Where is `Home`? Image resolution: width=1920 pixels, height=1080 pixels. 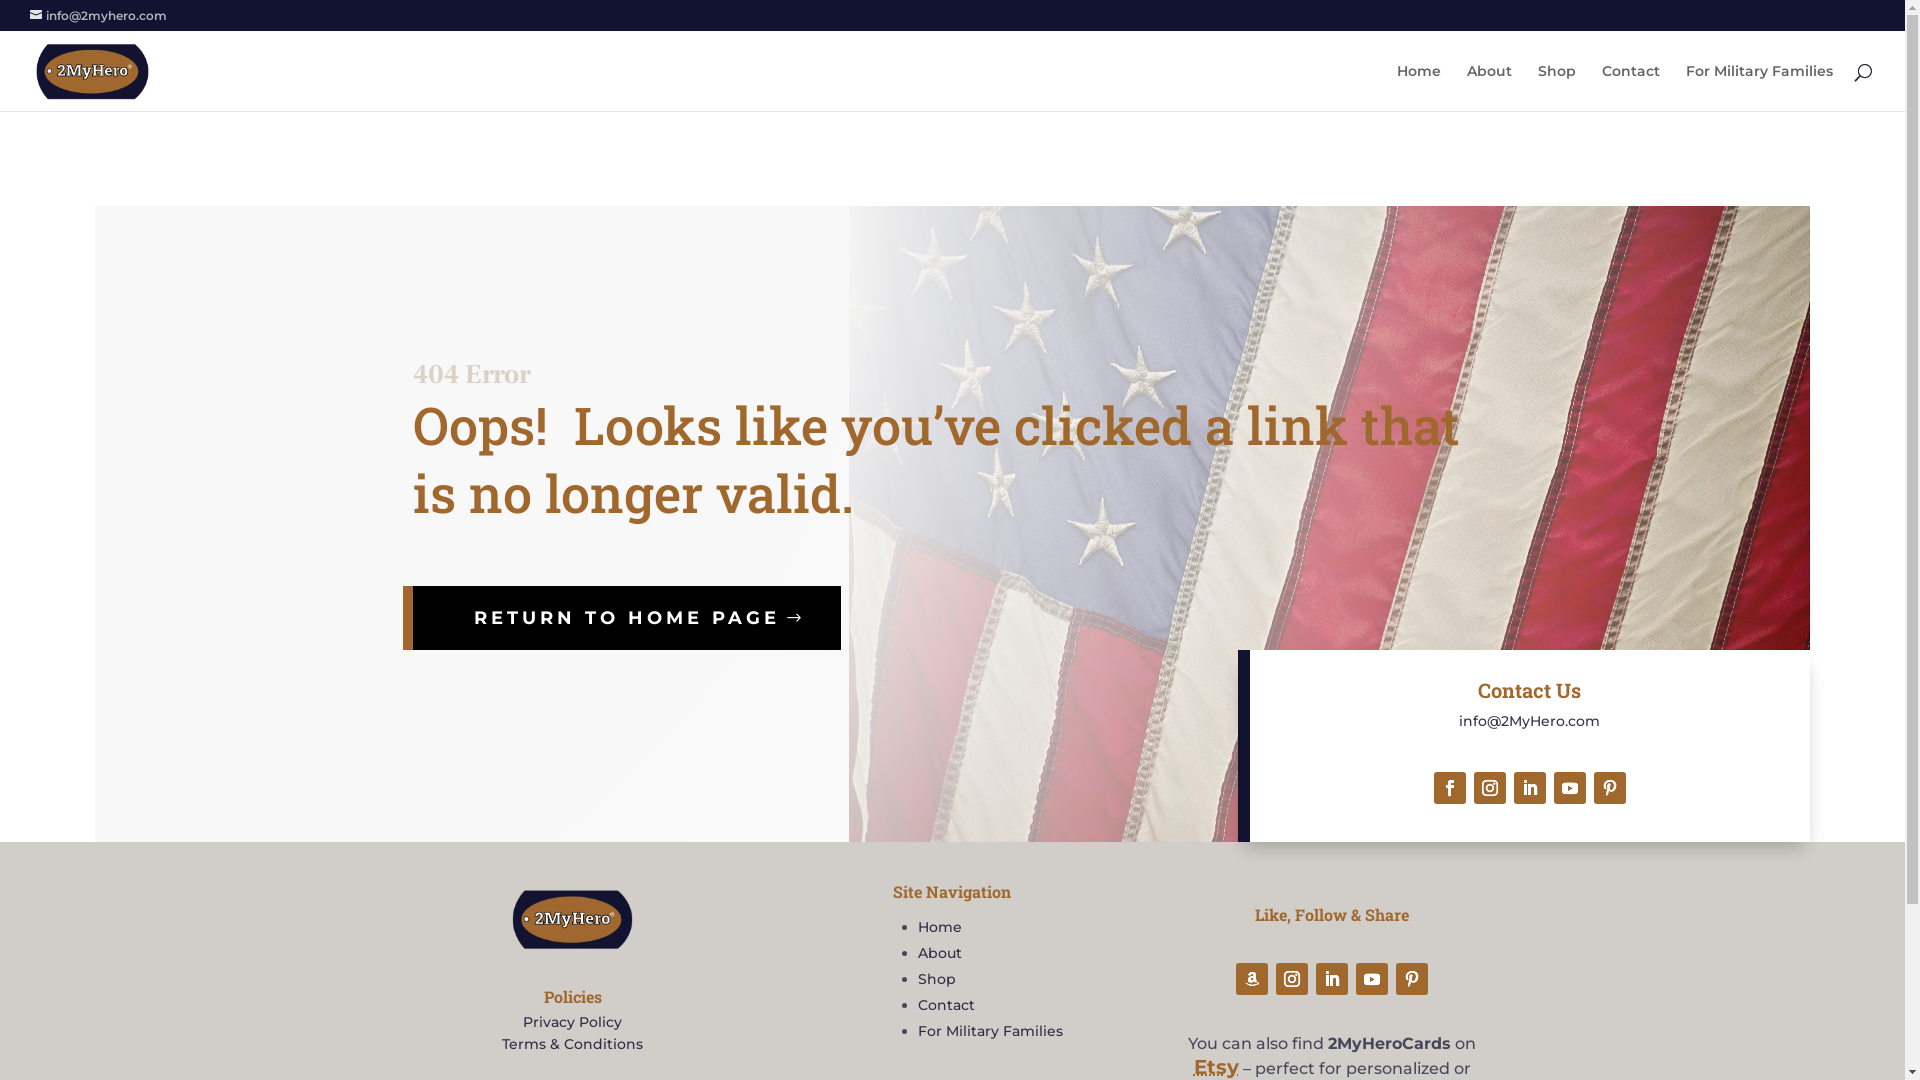
Home is located at coordinates (1419, 88).